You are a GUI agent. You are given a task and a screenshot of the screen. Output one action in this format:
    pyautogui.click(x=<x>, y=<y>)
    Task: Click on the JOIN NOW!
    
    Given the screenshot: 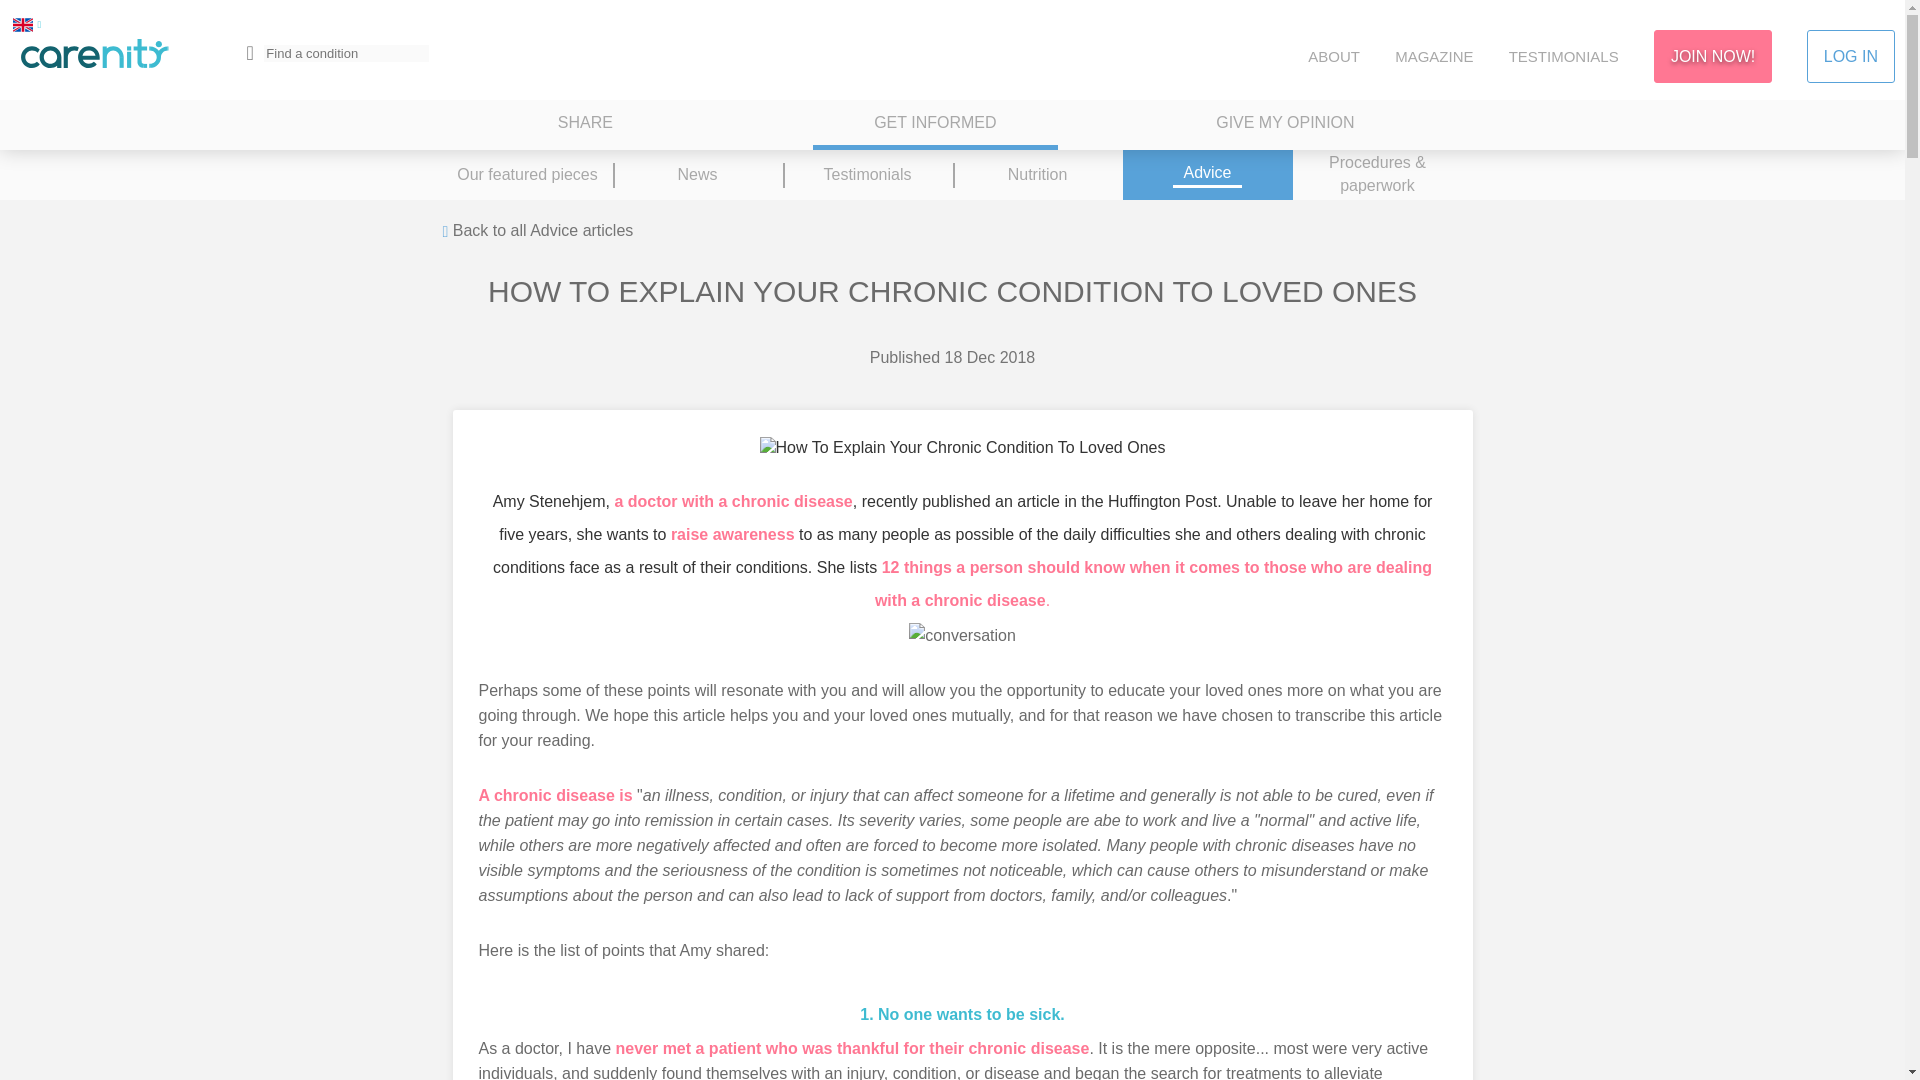 What is the action you would take?
    pyautogui.click(x=1712, y=56)
    